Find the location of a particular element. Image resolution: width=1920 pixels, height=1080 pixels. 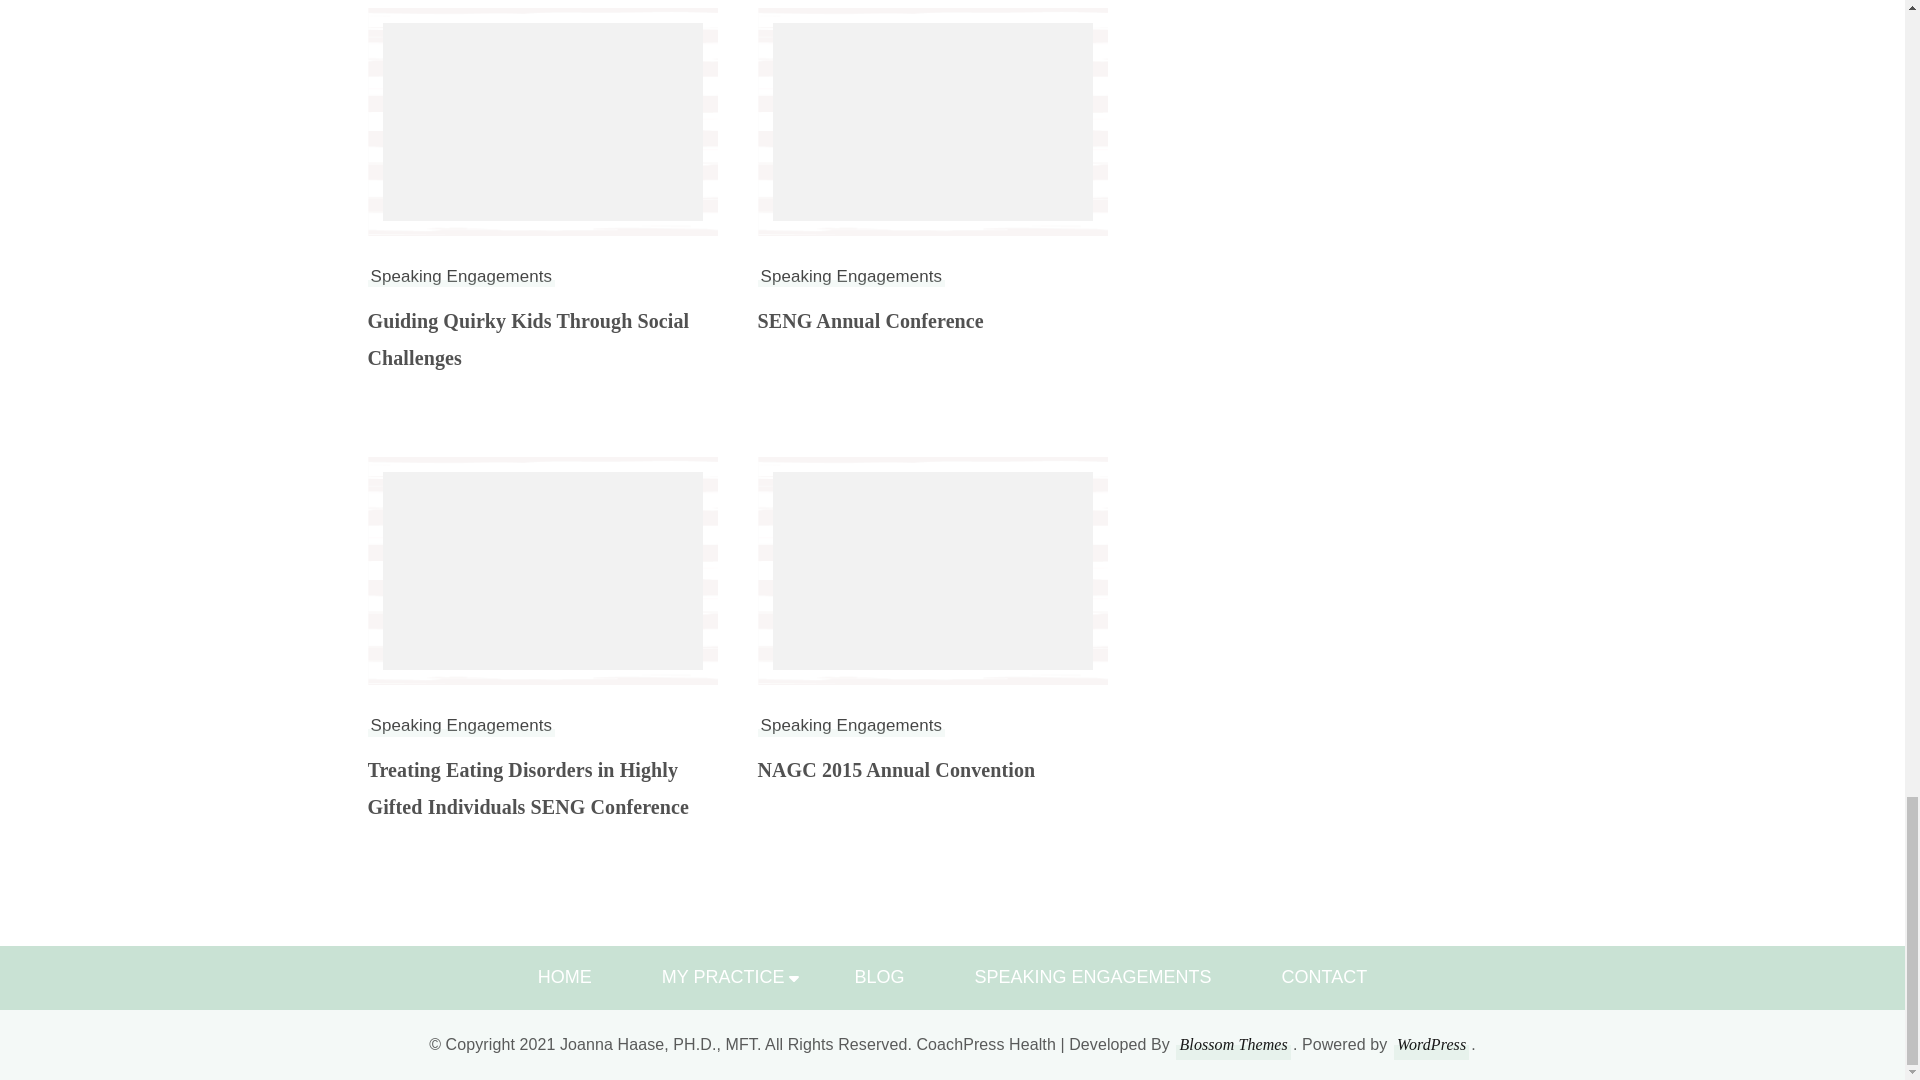

Speaking Engagements is located at coordinates (852, 276).